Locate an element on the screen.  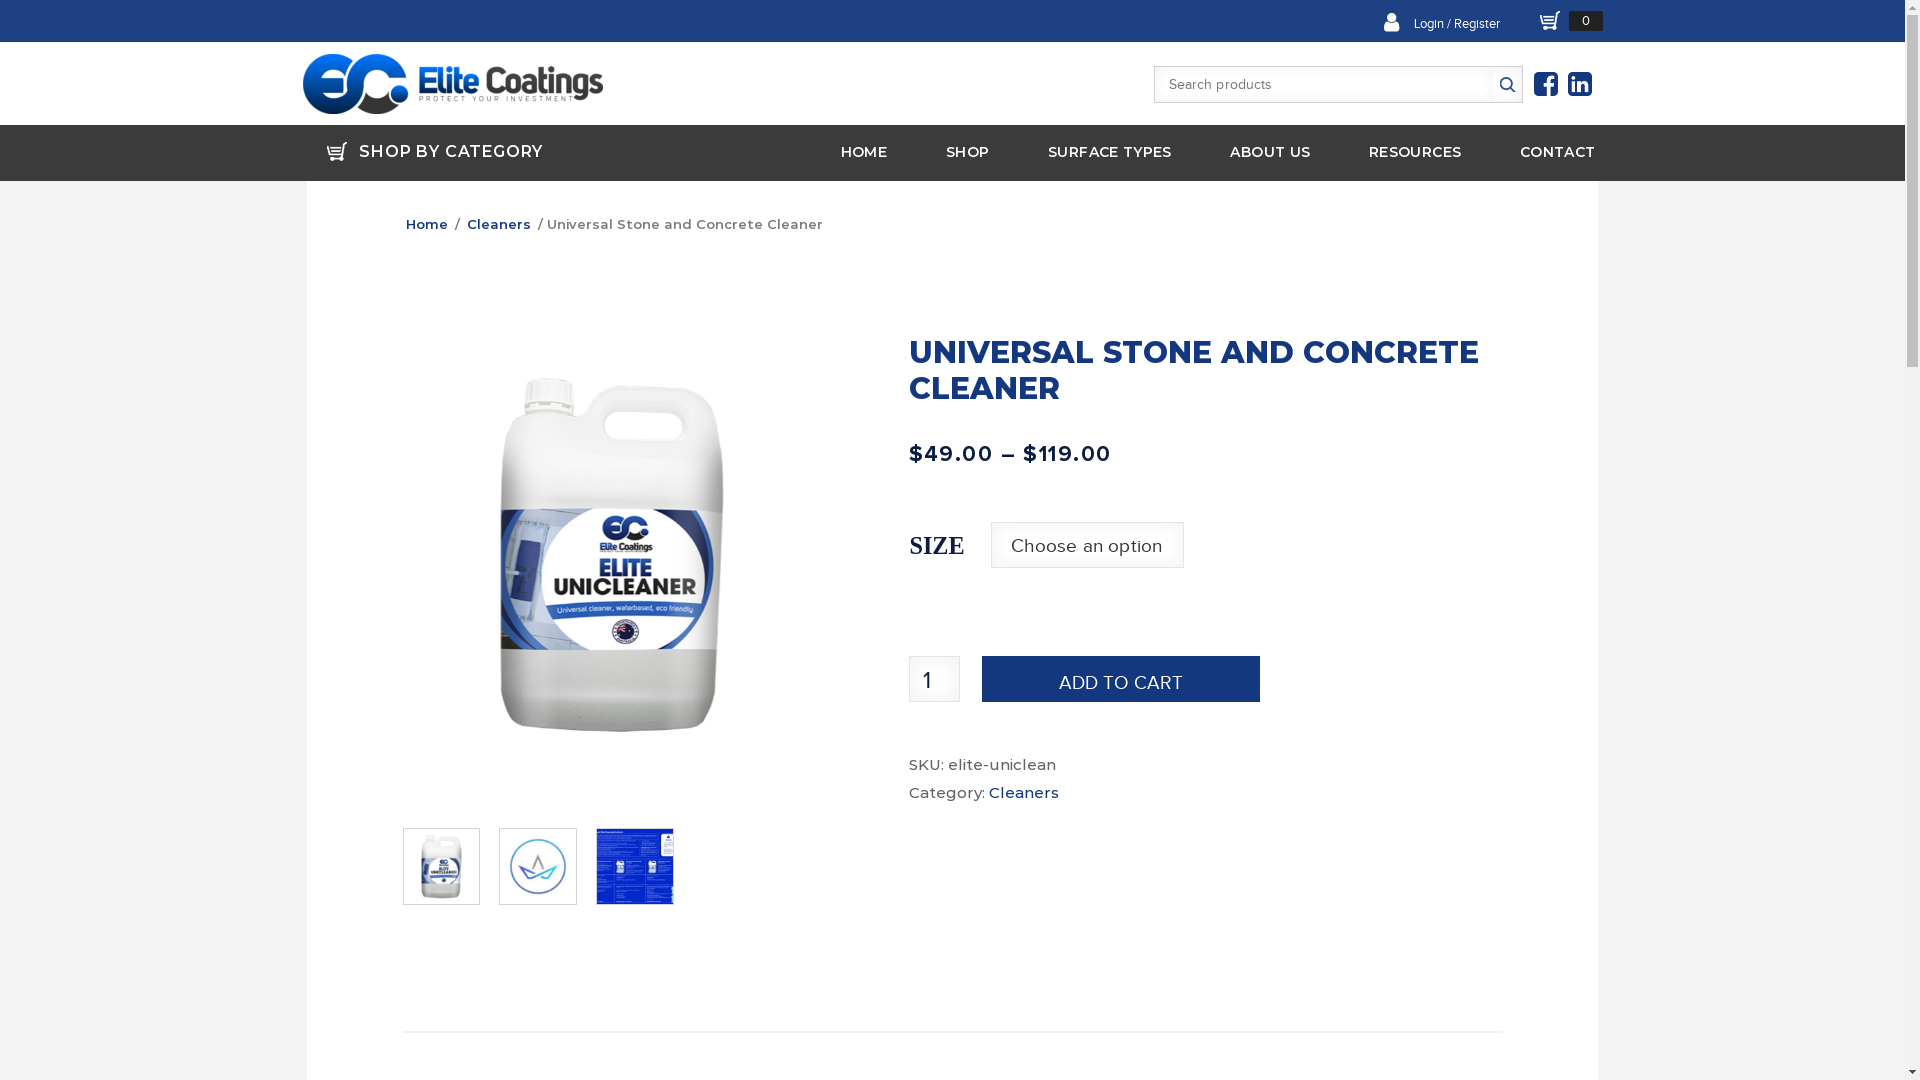
CONTACT is located at coordinates (1558, 152).